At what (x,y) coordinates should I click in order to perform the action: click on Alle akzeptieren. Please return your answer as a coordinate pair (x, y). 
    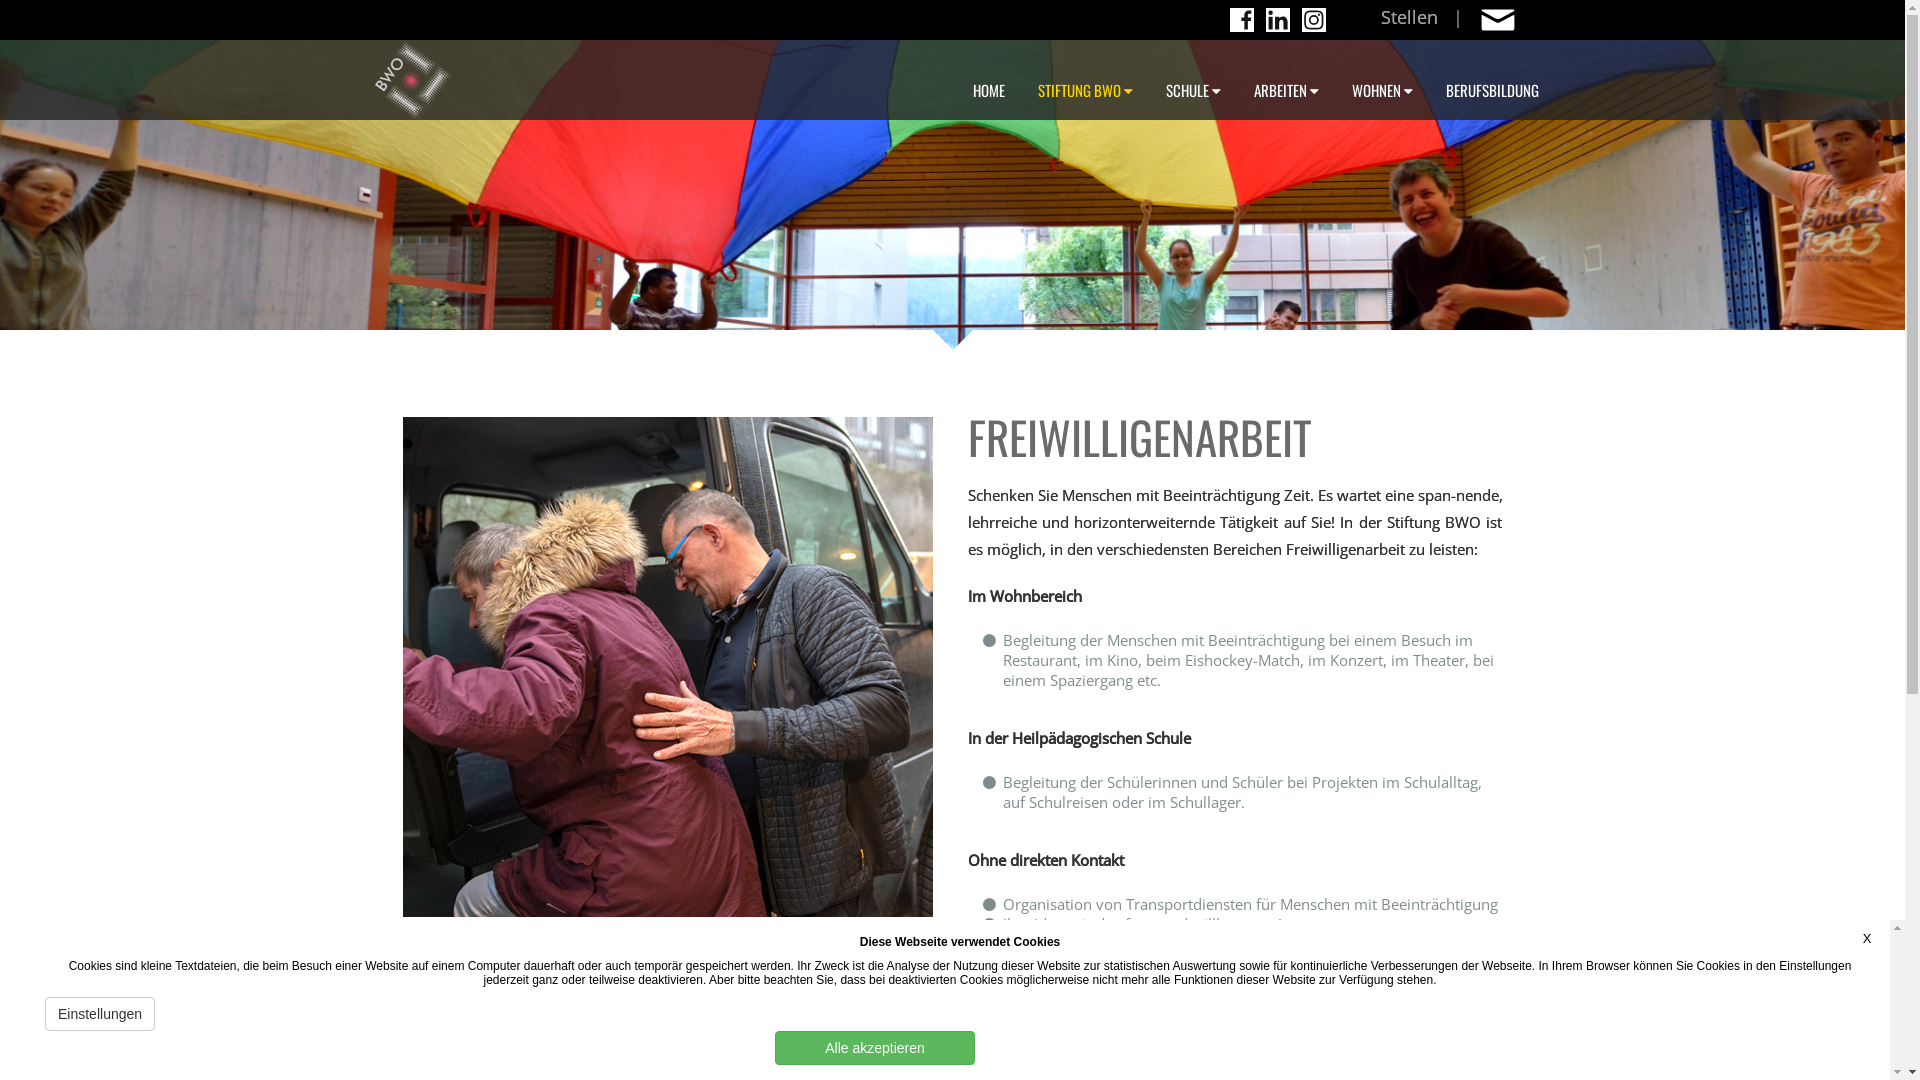
    Looking at the image, I should click on (875, 1048).